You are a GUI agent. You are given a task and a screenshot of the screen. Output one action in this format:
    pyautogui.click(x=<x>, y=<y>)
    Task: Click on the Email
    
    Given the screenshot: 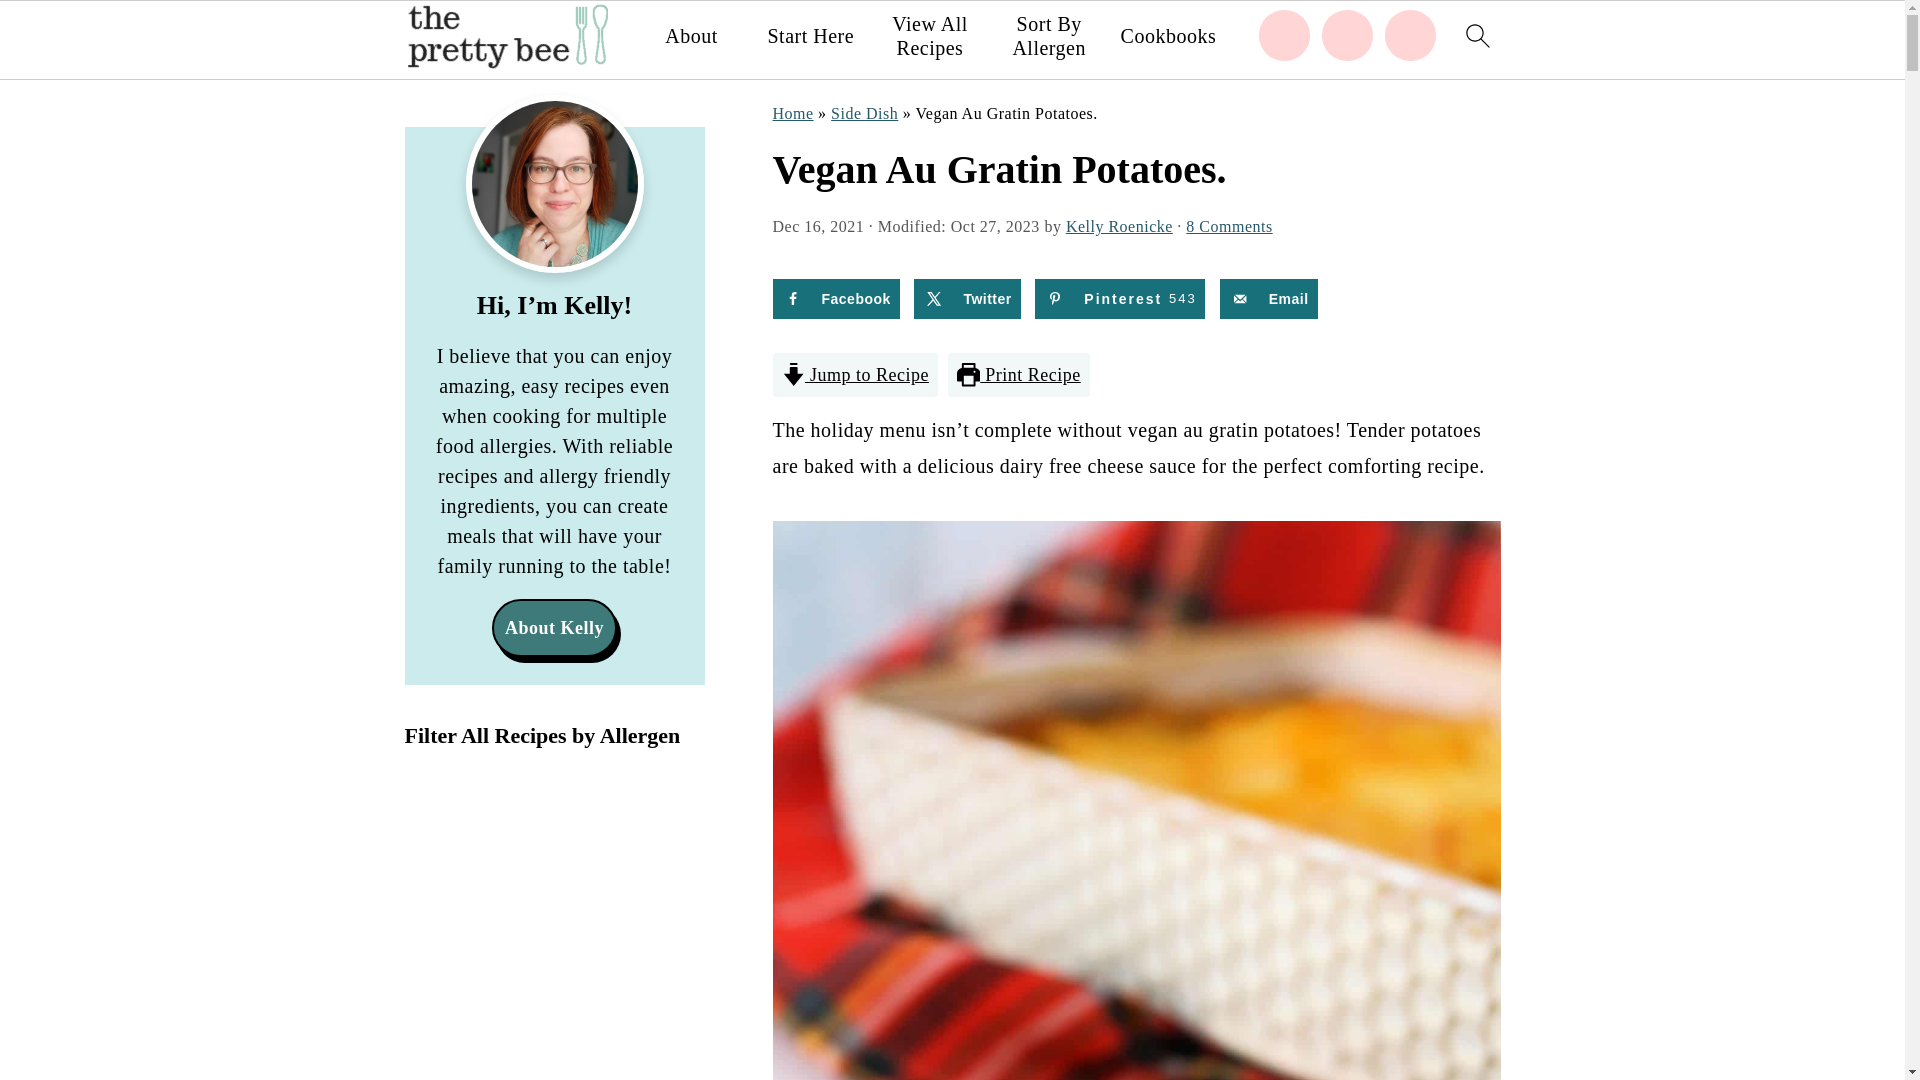 What is the action you would take?
    pyautogui.click(x=1268, y=298)
    